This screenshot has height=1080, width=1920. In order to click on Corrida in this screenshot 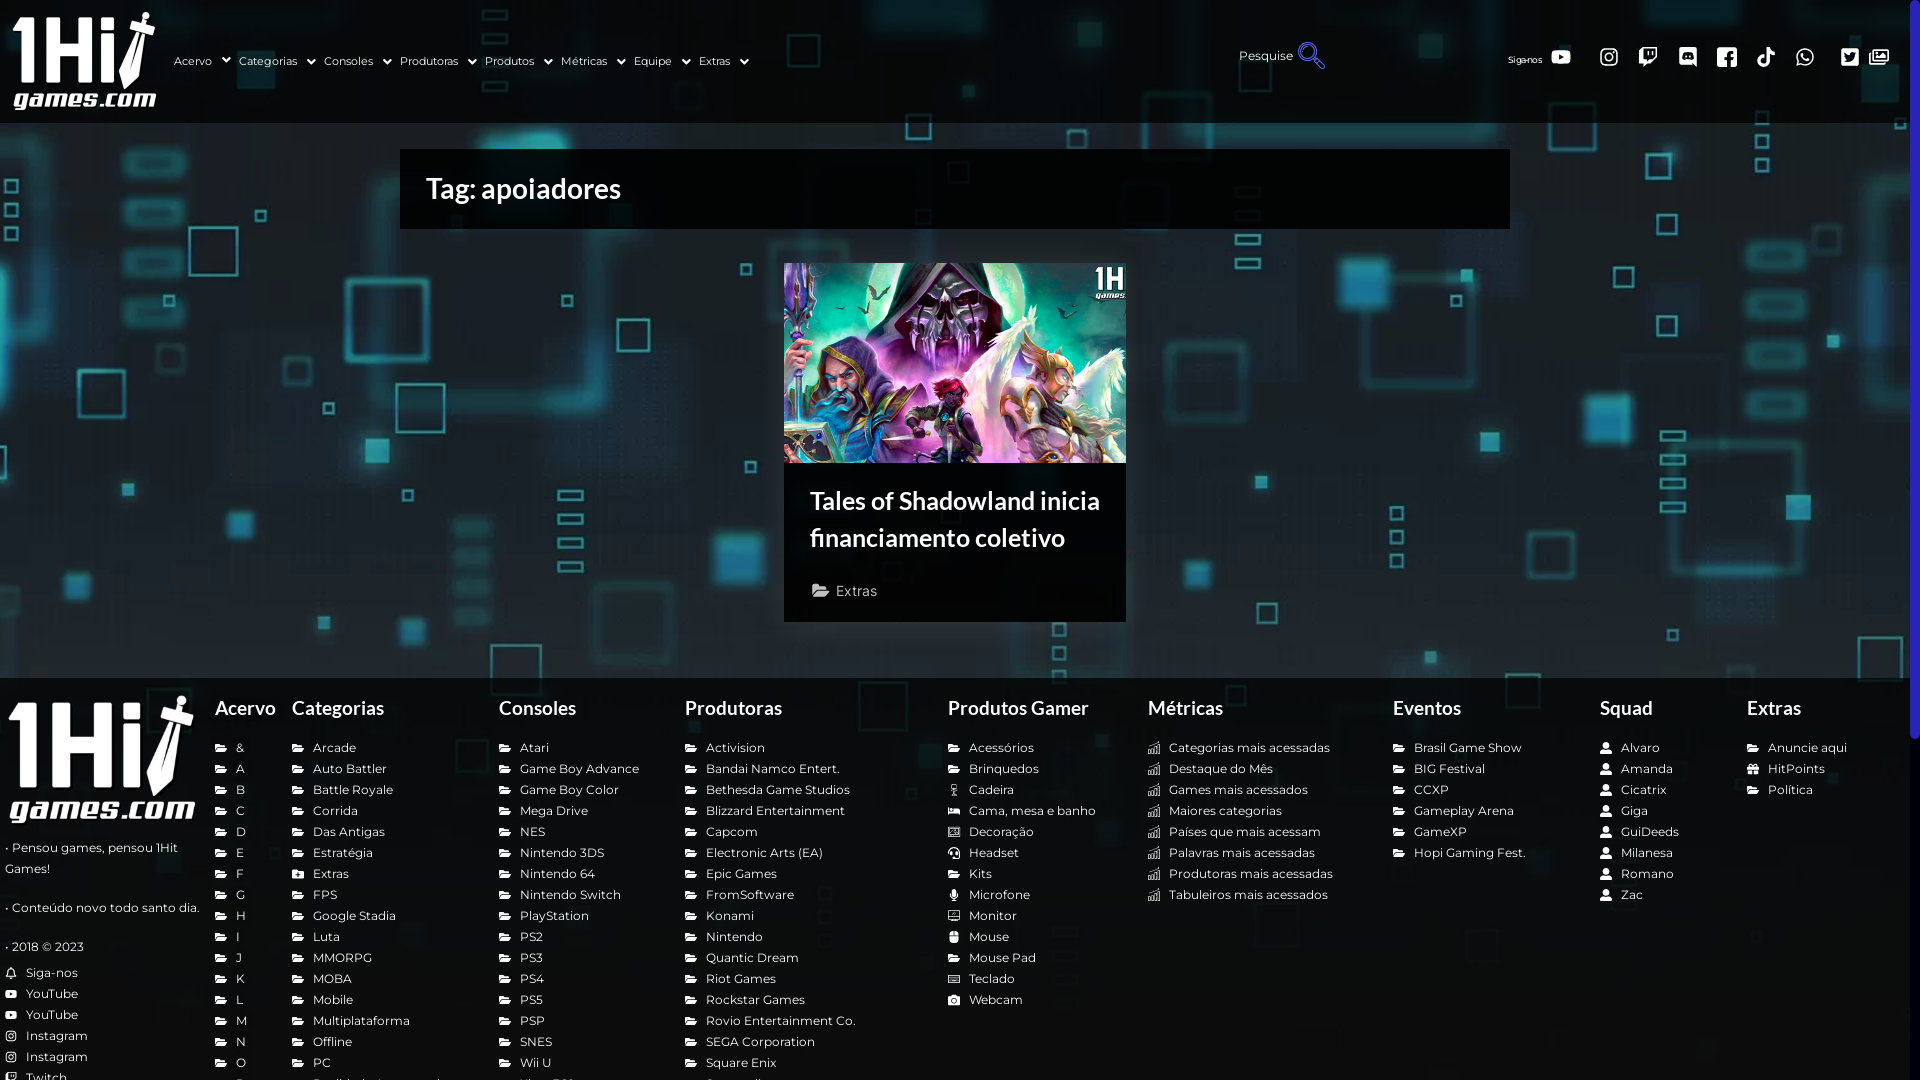, I will do `click(386, 810)`.